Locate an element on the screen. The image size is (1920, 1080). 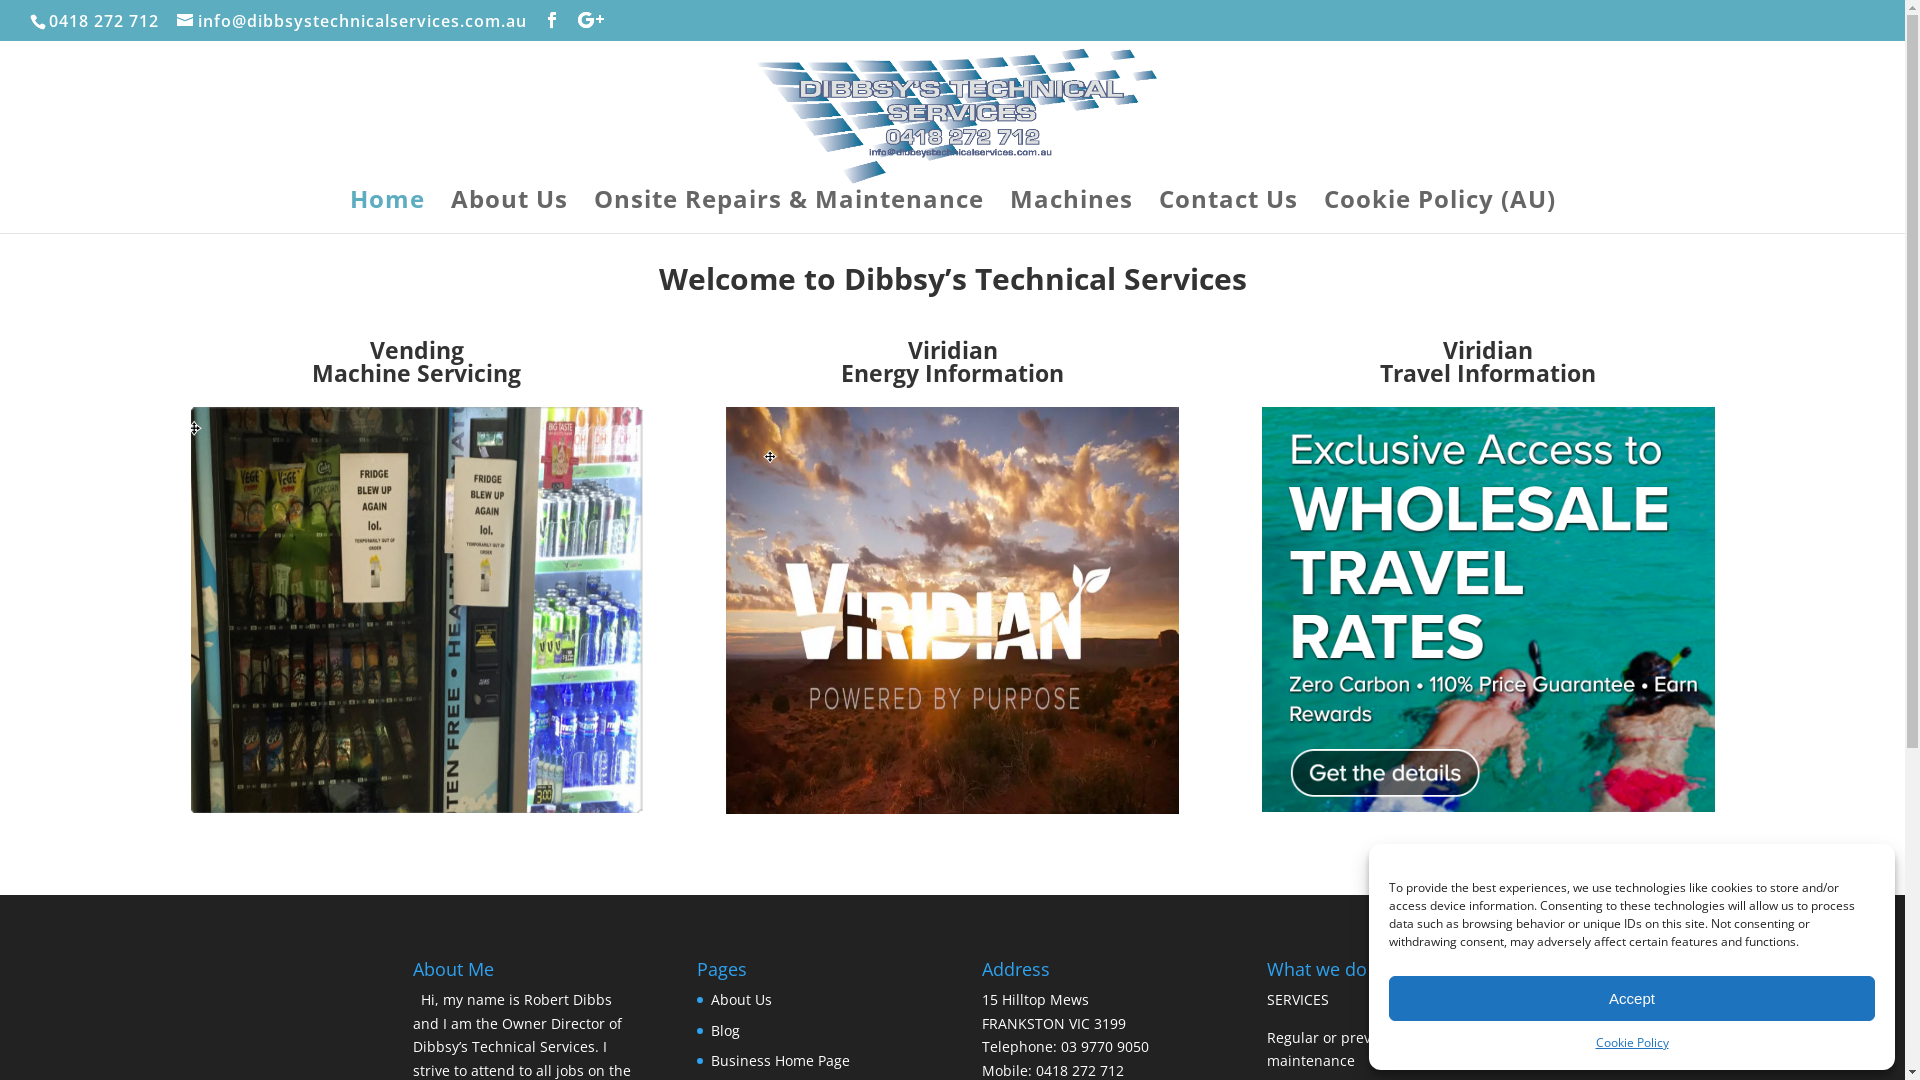
info@dibbsystechnicalservices.com.au is located at coordinates (352, 21).